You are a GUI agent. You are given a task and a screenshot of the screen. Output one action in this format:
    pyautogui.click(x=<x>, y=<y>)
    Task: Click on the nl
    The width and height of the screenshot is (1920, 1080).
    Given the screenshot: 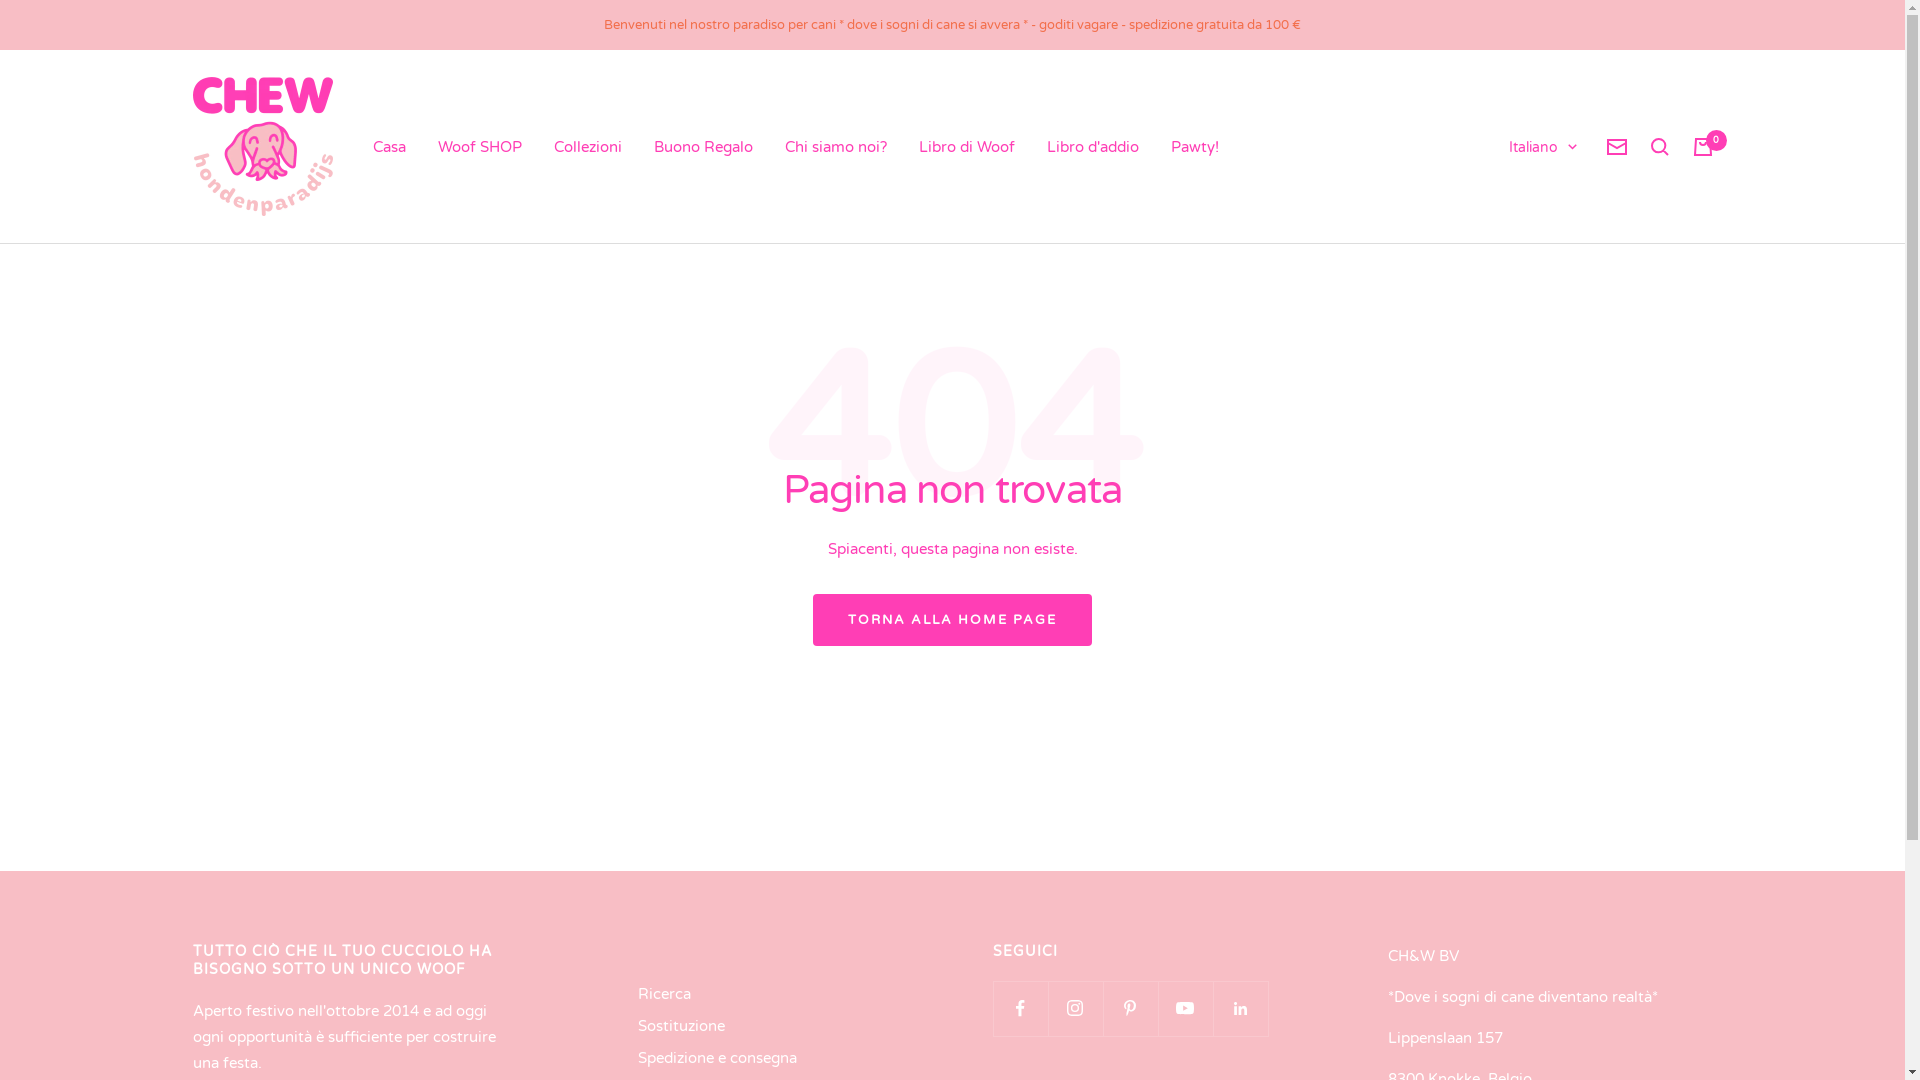 What is the action you would take?
    pyautogui.click(x=1521, y=215)
    